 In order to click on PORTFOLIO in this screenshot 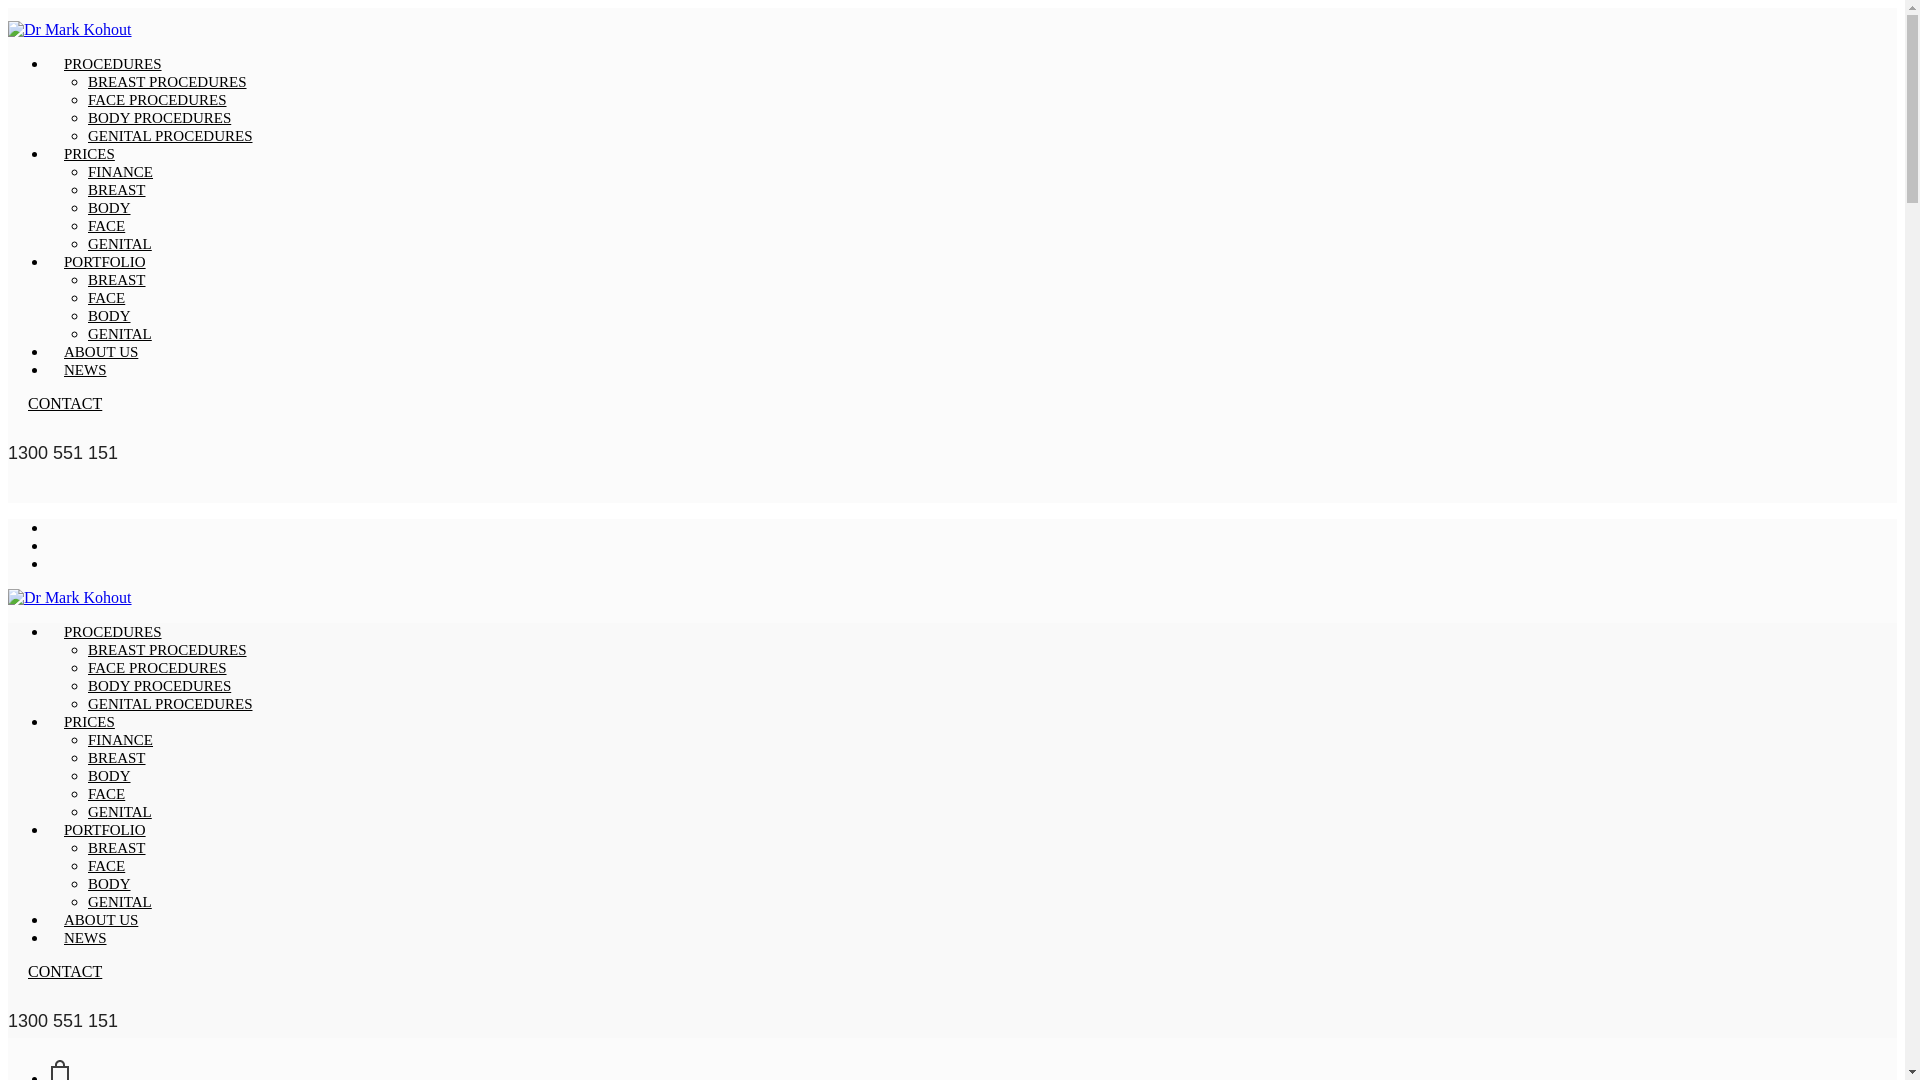, I will do `click(105, 262)`.